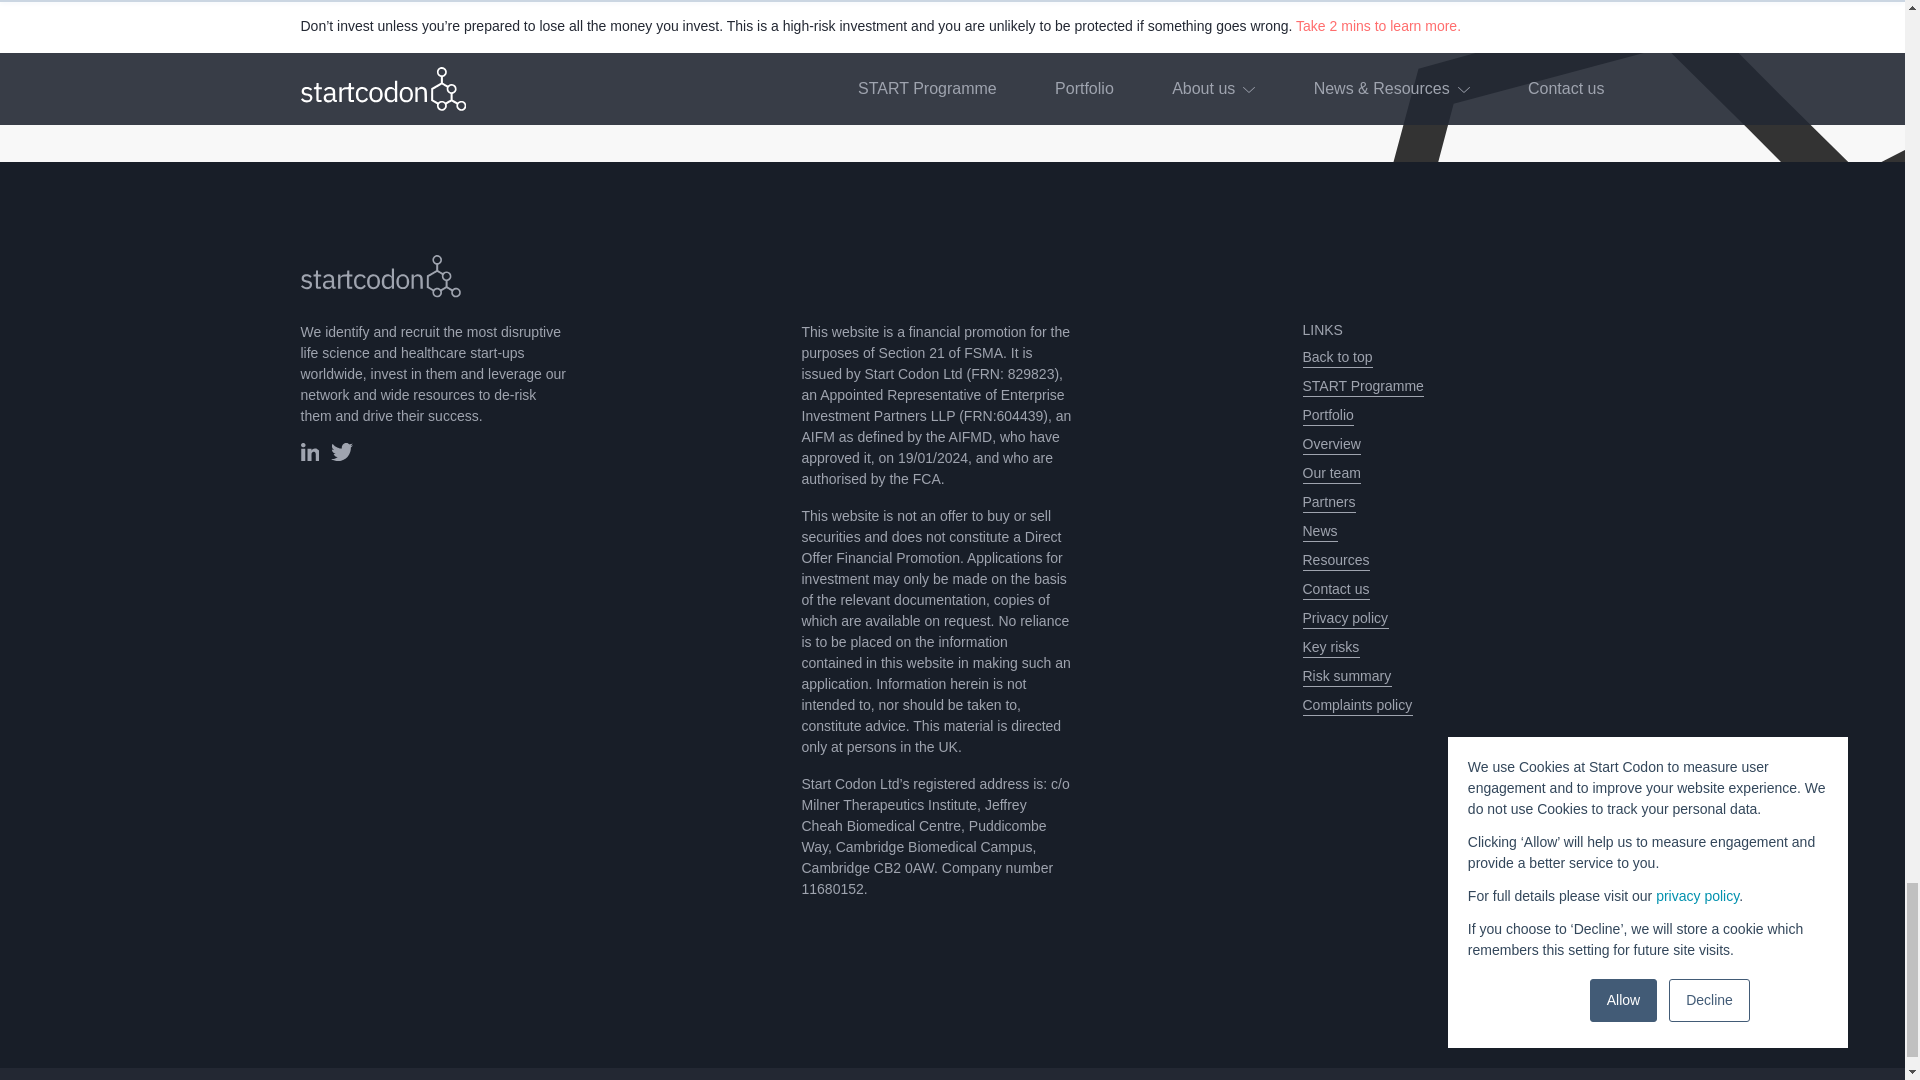 This screenshot has height=1080, width=1920. Describe the element at coordinates (342, 456) in the screenshot. I see `Twitter` at that location.